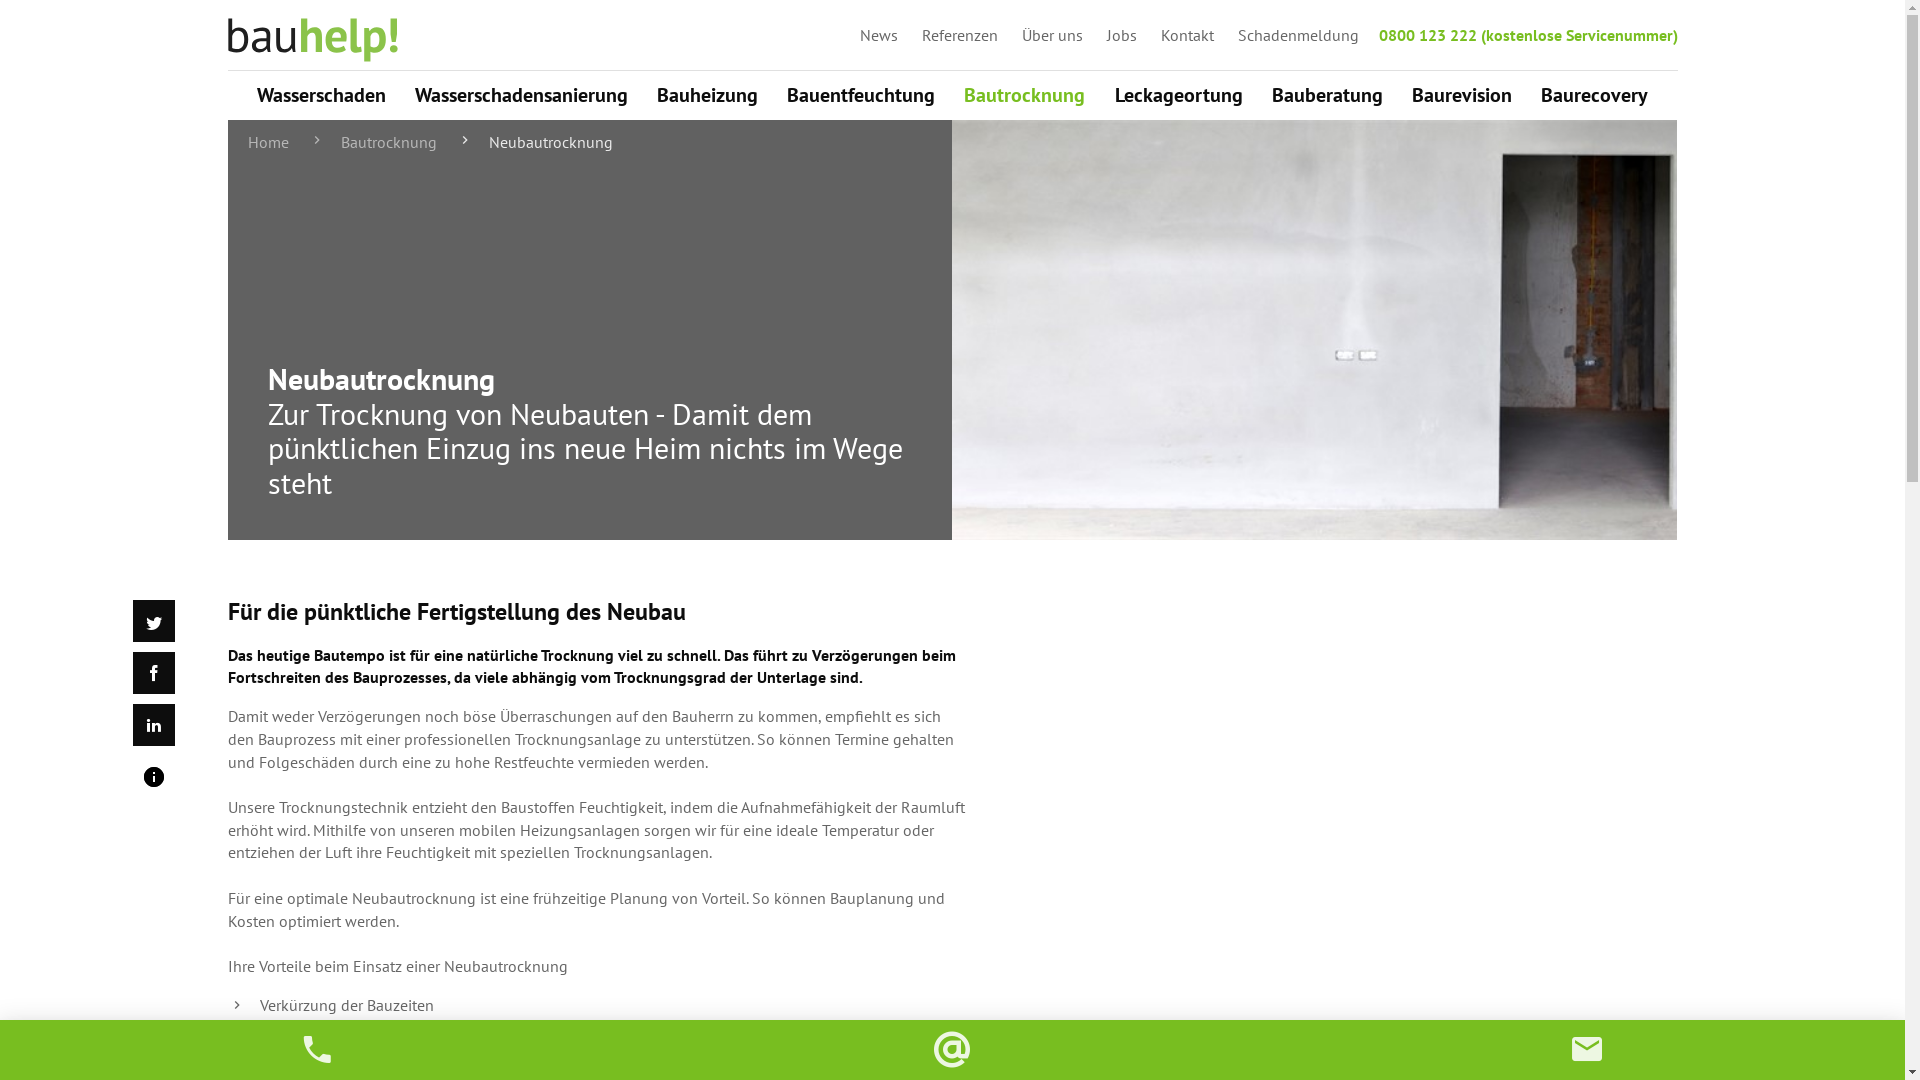  I want to click on Schadenmeldung, so click(1298, 36).